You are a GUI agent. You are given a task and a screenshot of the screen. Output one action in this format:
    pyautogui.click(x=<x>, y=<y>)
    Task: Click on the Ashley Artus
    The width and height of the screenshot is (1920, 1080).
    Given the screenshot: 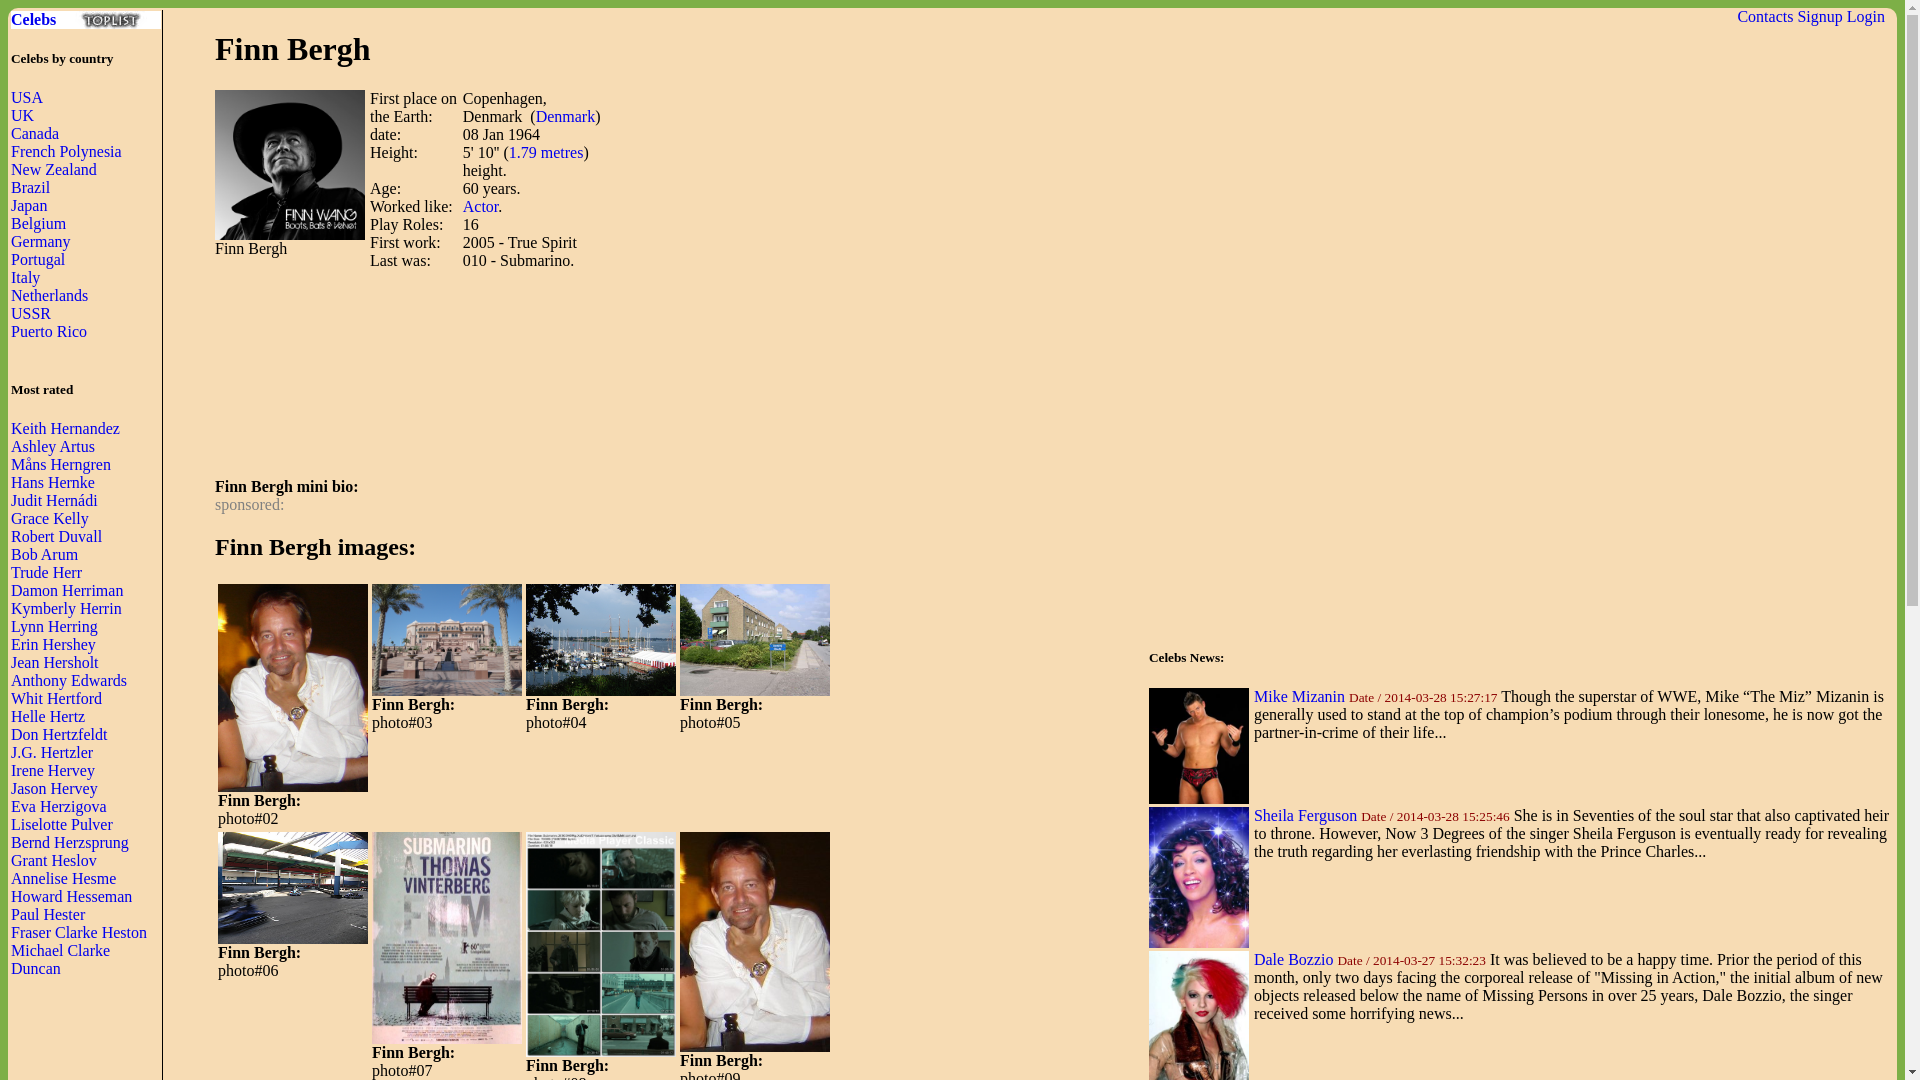 What is the action you would take?
    pyautogui.click(x=52, y=446)
    